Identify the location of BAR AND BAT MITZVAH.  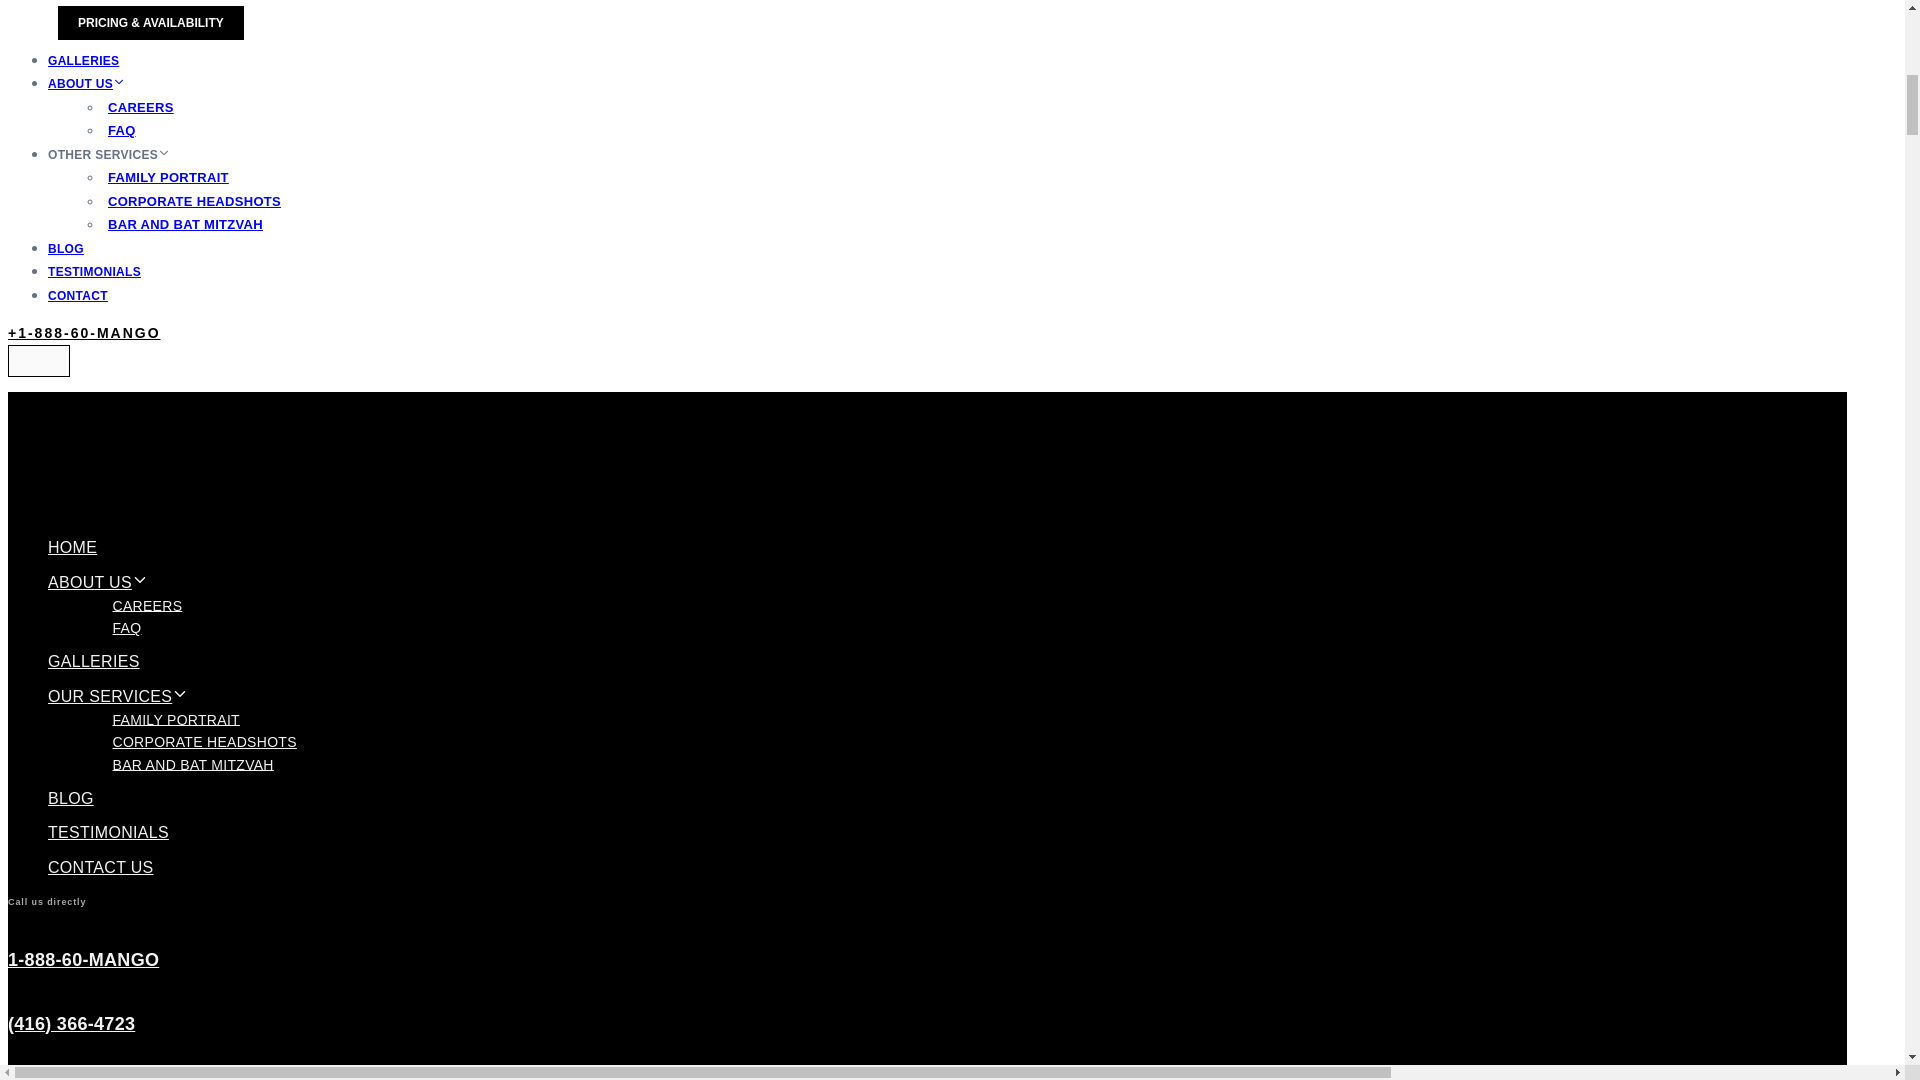
(186, 224).